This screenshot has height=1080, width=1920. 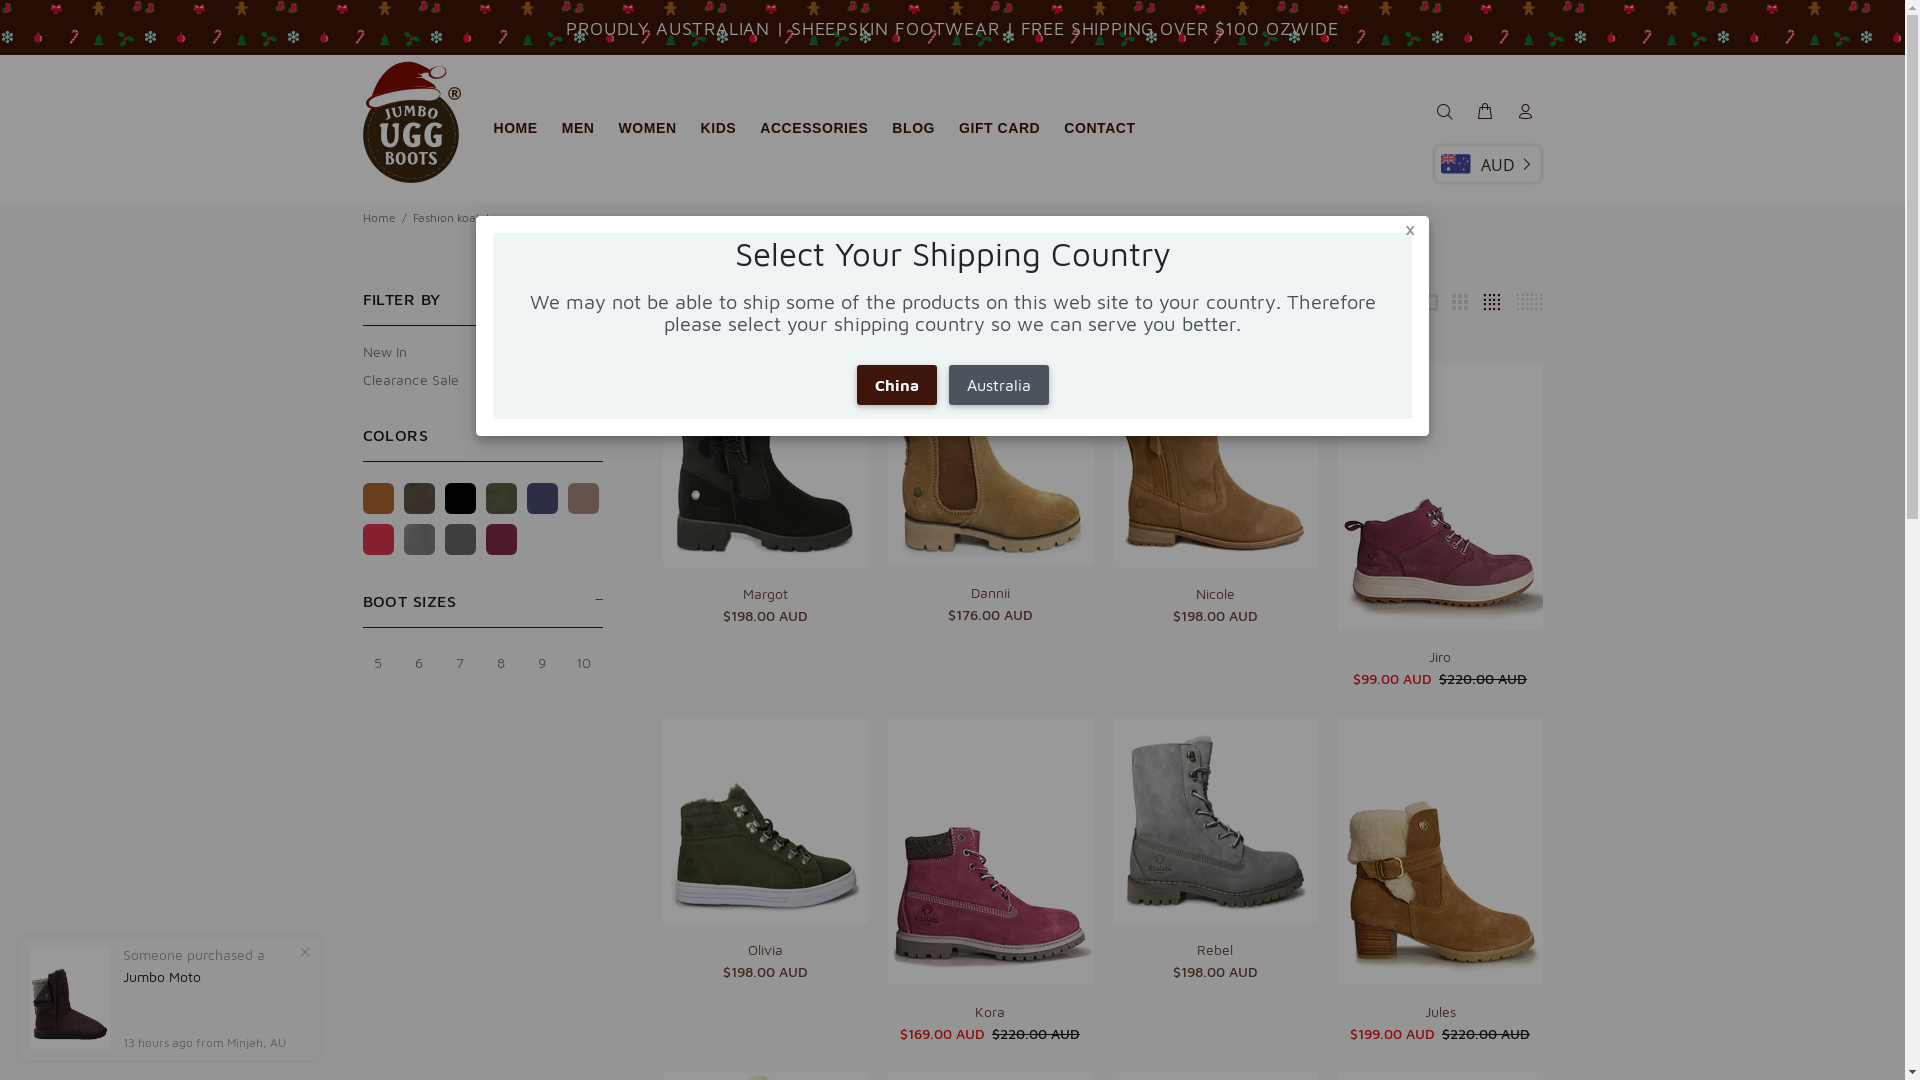 What do you see at coordinates (378, 218) in the screenshot?
I see `Home` at bounding box center [378, 218].